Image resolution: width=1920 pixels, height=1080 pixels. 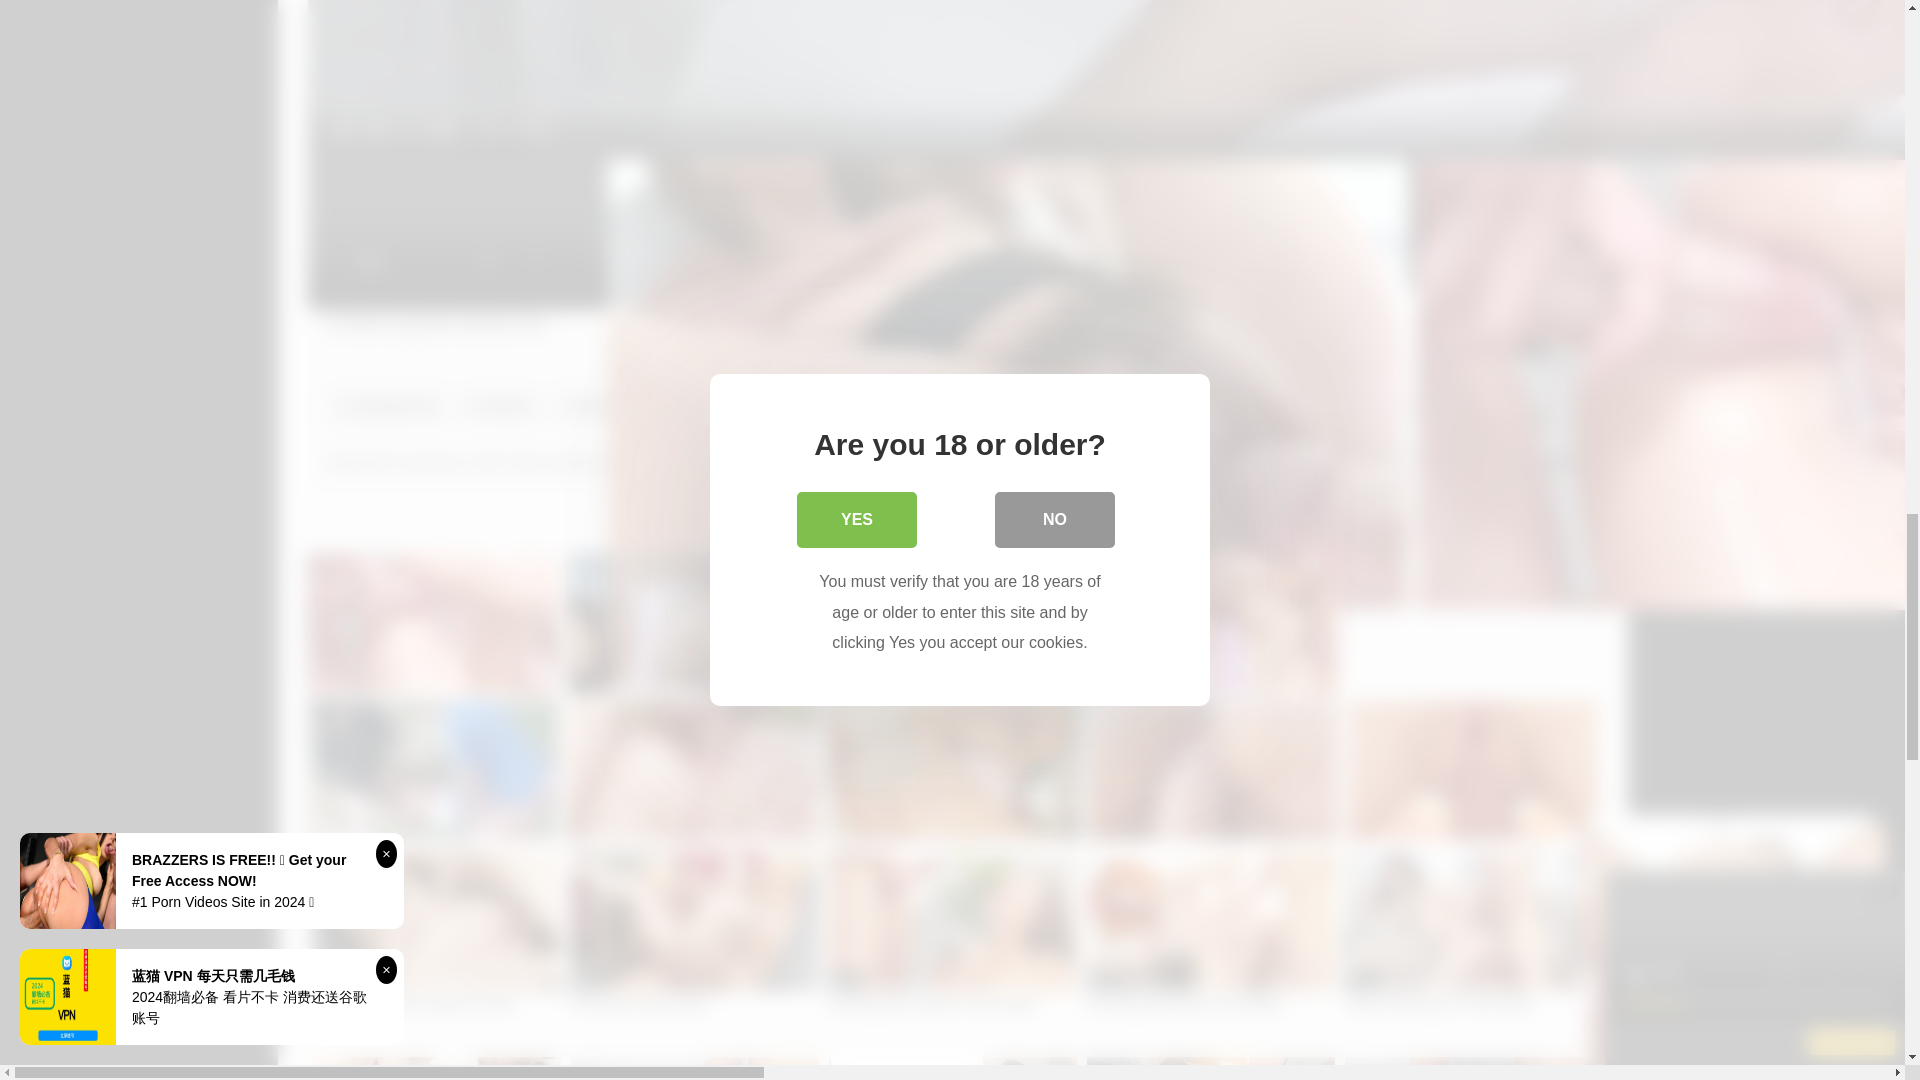 I want to click on fingering, so click(x=1381, y=406).